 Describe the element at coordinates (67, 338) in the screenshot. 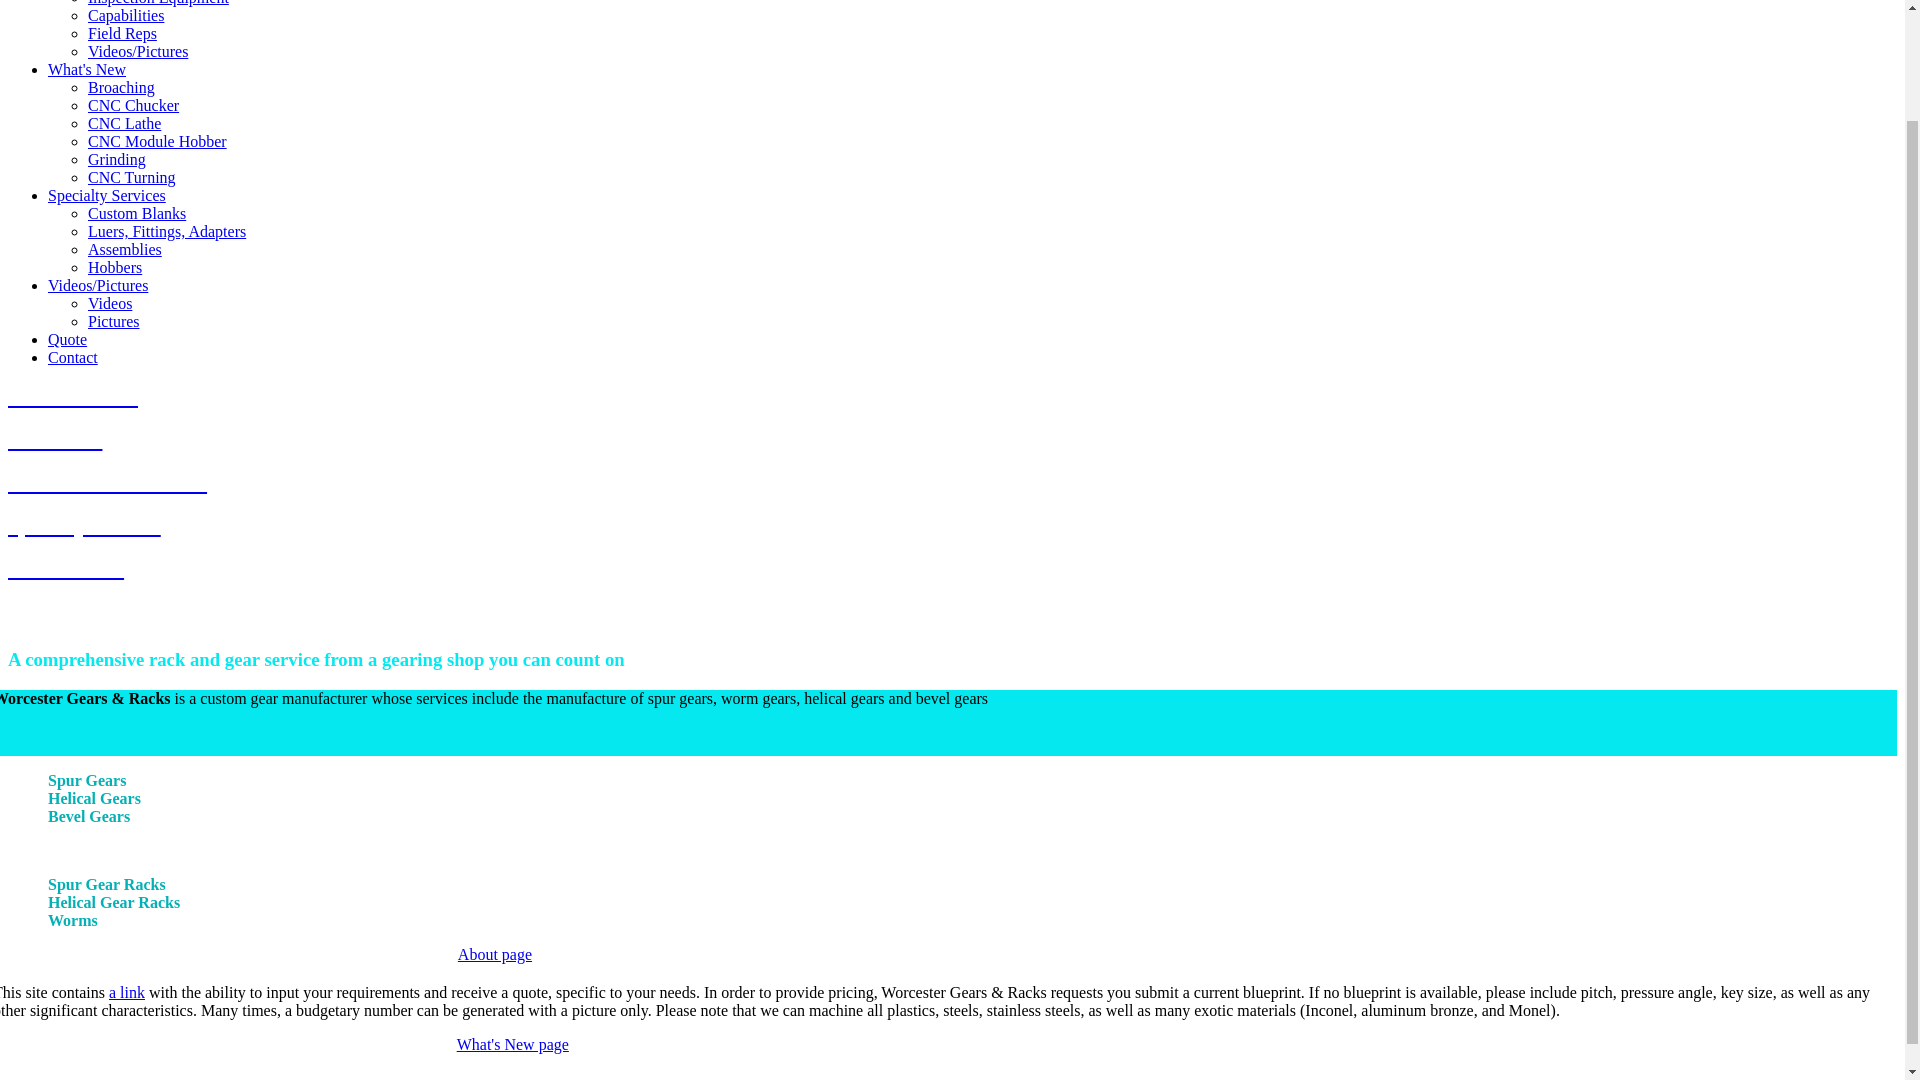

I see `Quote` at that location.